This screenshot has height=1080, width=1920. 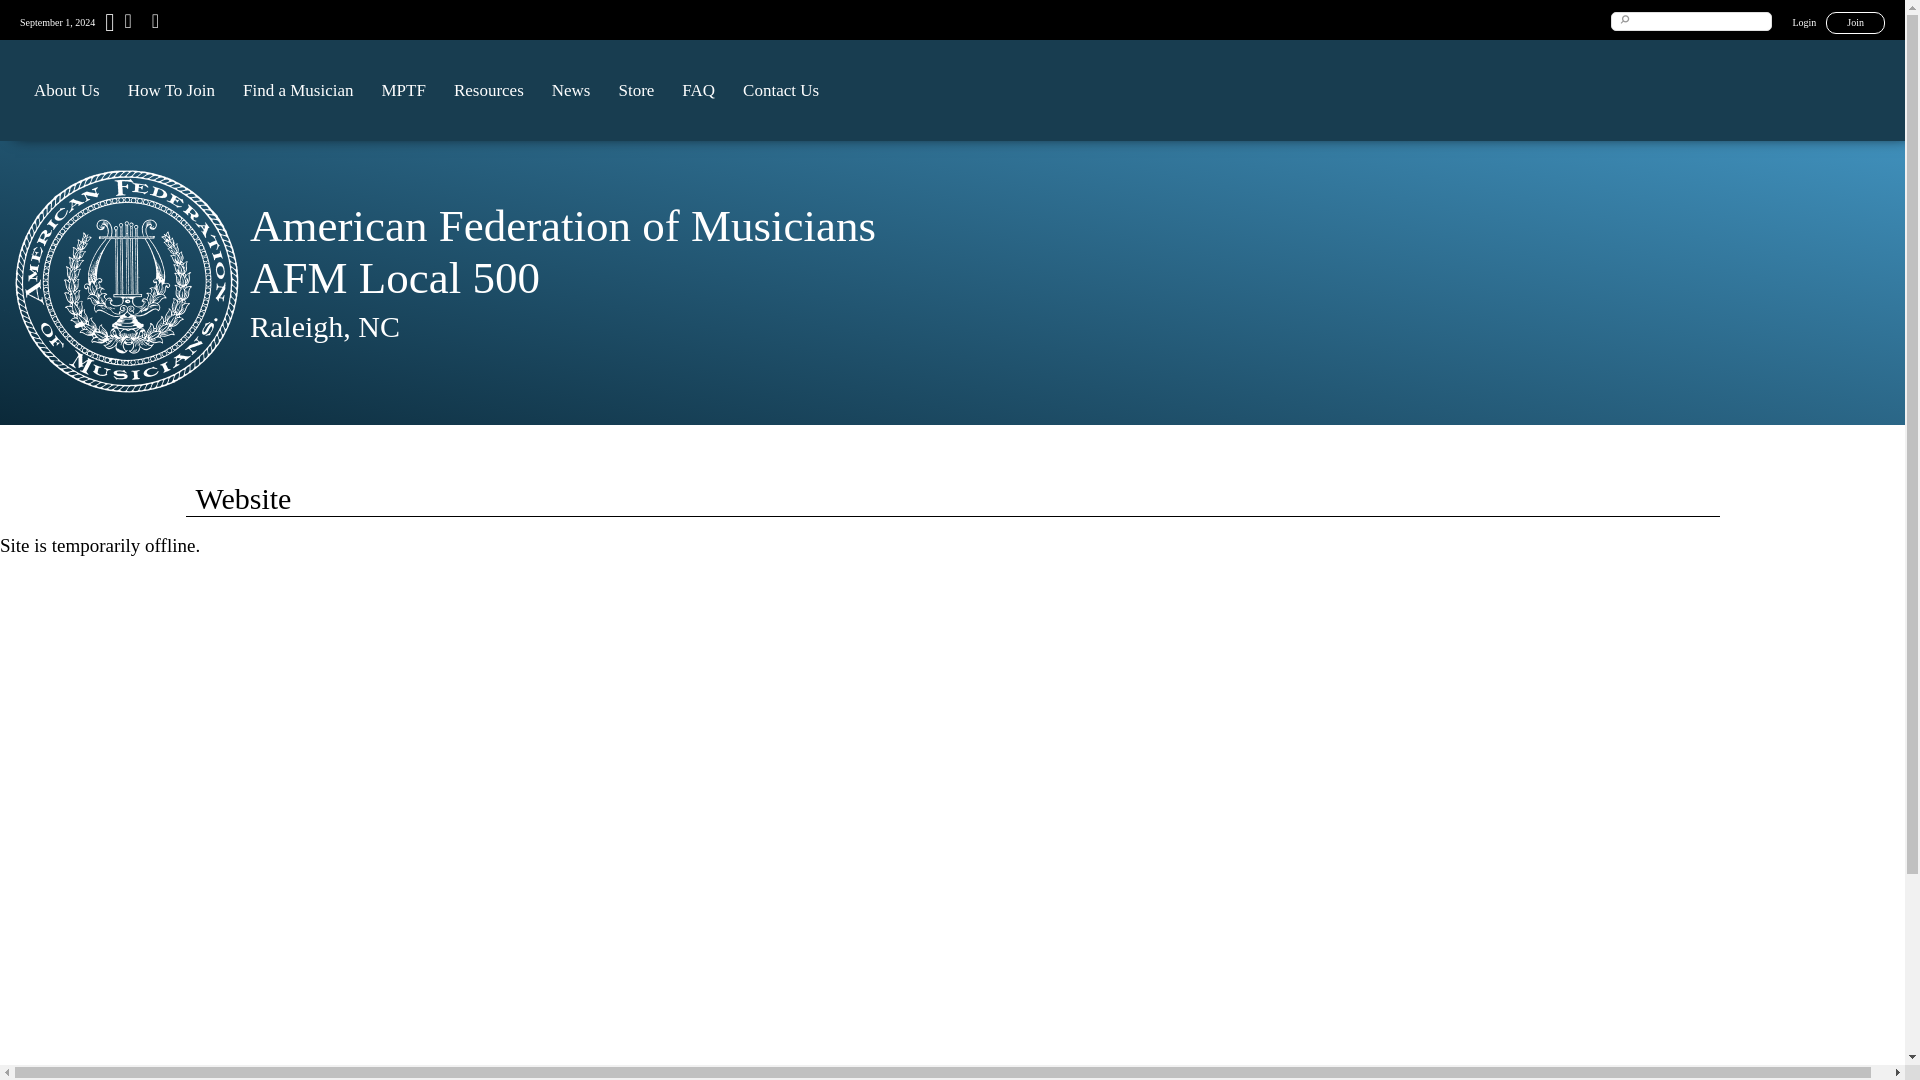 What do you see at coordinates (153, 24) in the screenshot?
I see `click to view facebook account` at bounding box center [153, 24].